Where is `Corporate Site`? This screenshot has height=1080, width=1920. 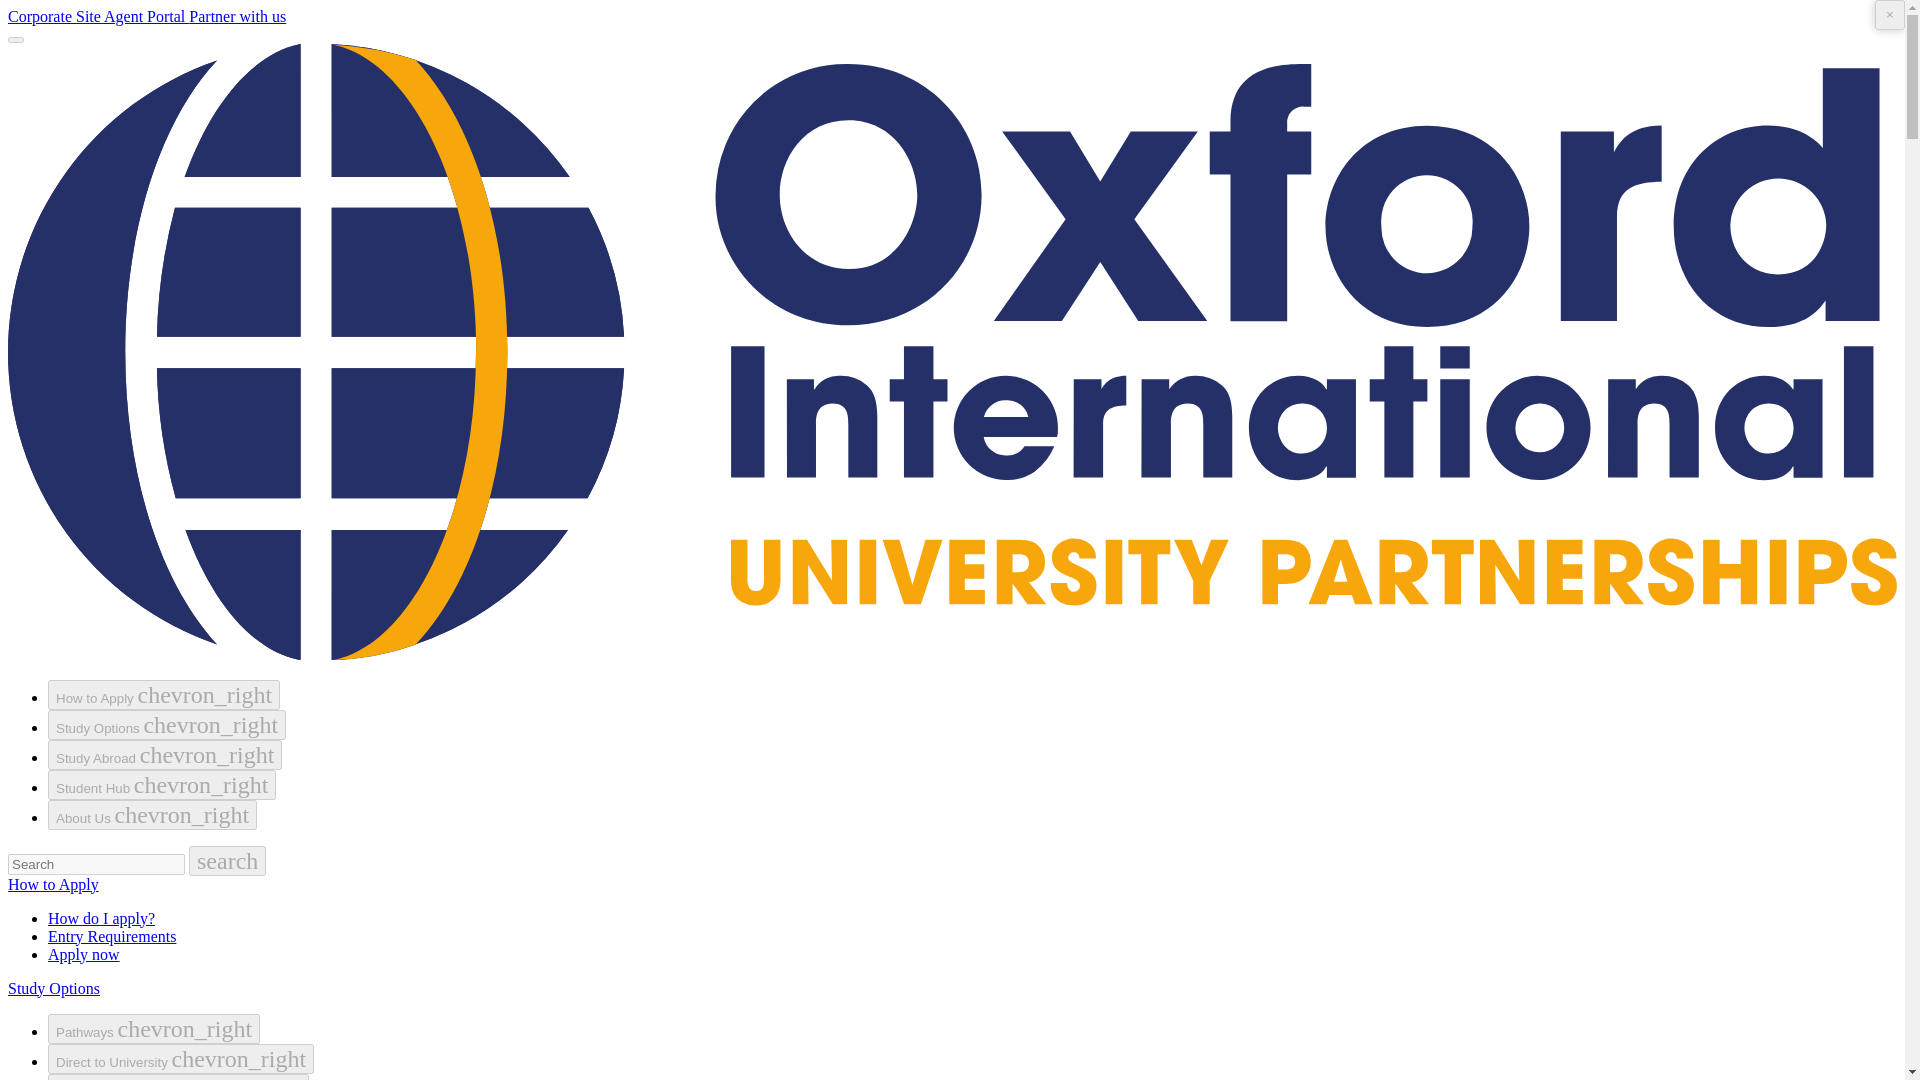
Corporate Site is located at coordinates (55, 16).